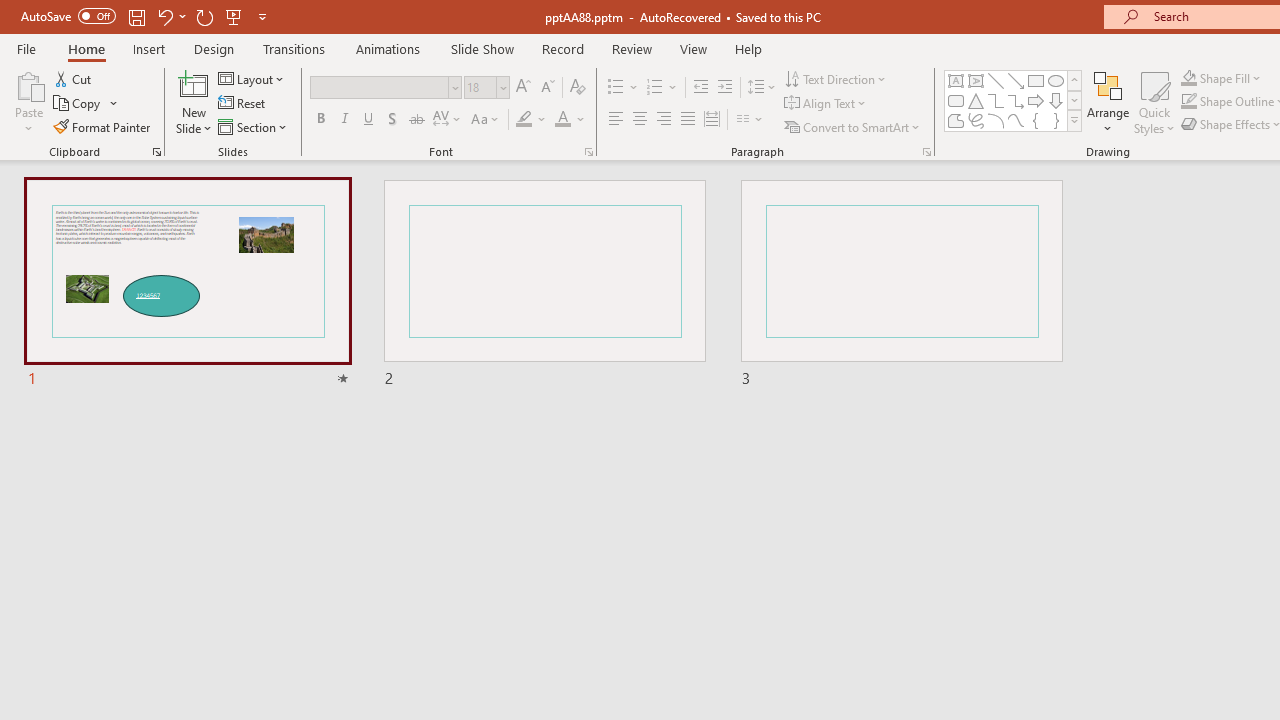 The width and height of the screenshot is (1280, 720). Describe the element at coordinates (1036, 100) in the screenshot. I see `Arrow: Right` at that location.